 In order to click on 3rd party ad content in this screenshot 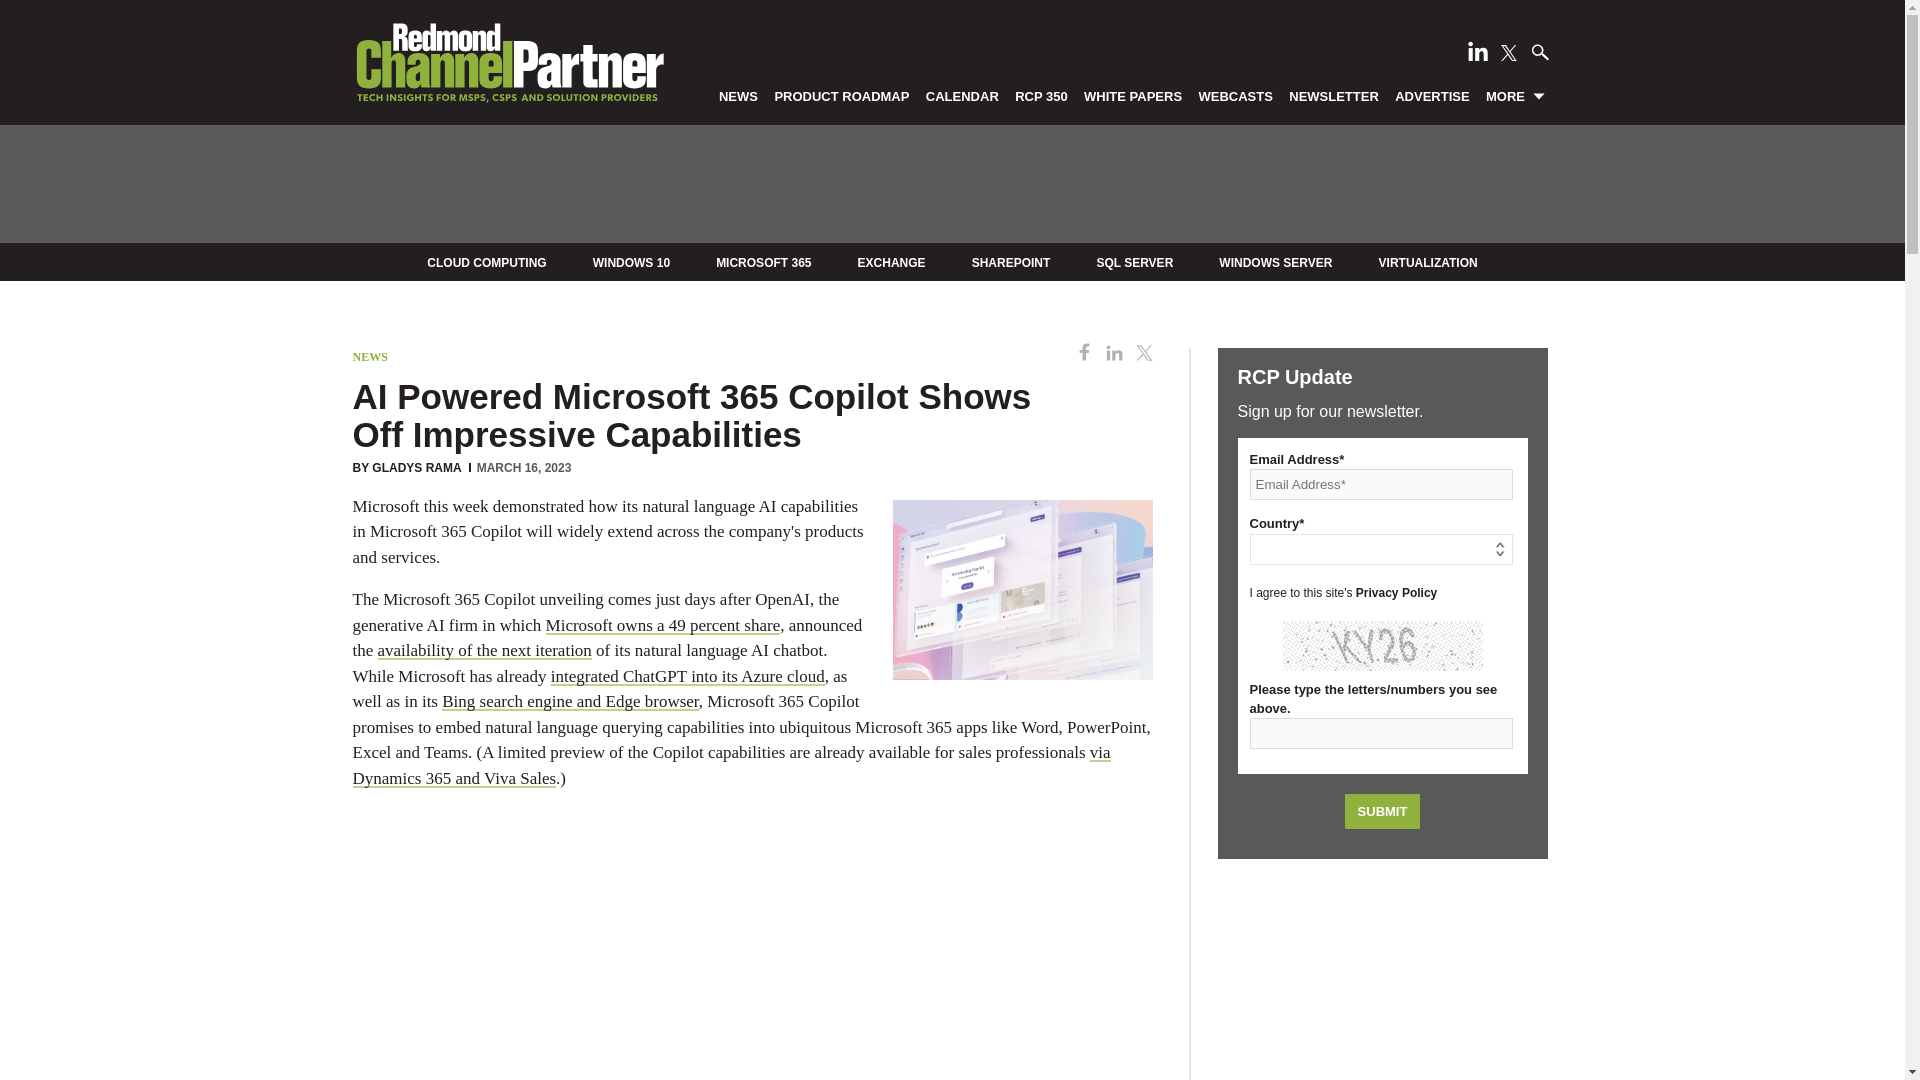, I will do `click(951, 185)`.